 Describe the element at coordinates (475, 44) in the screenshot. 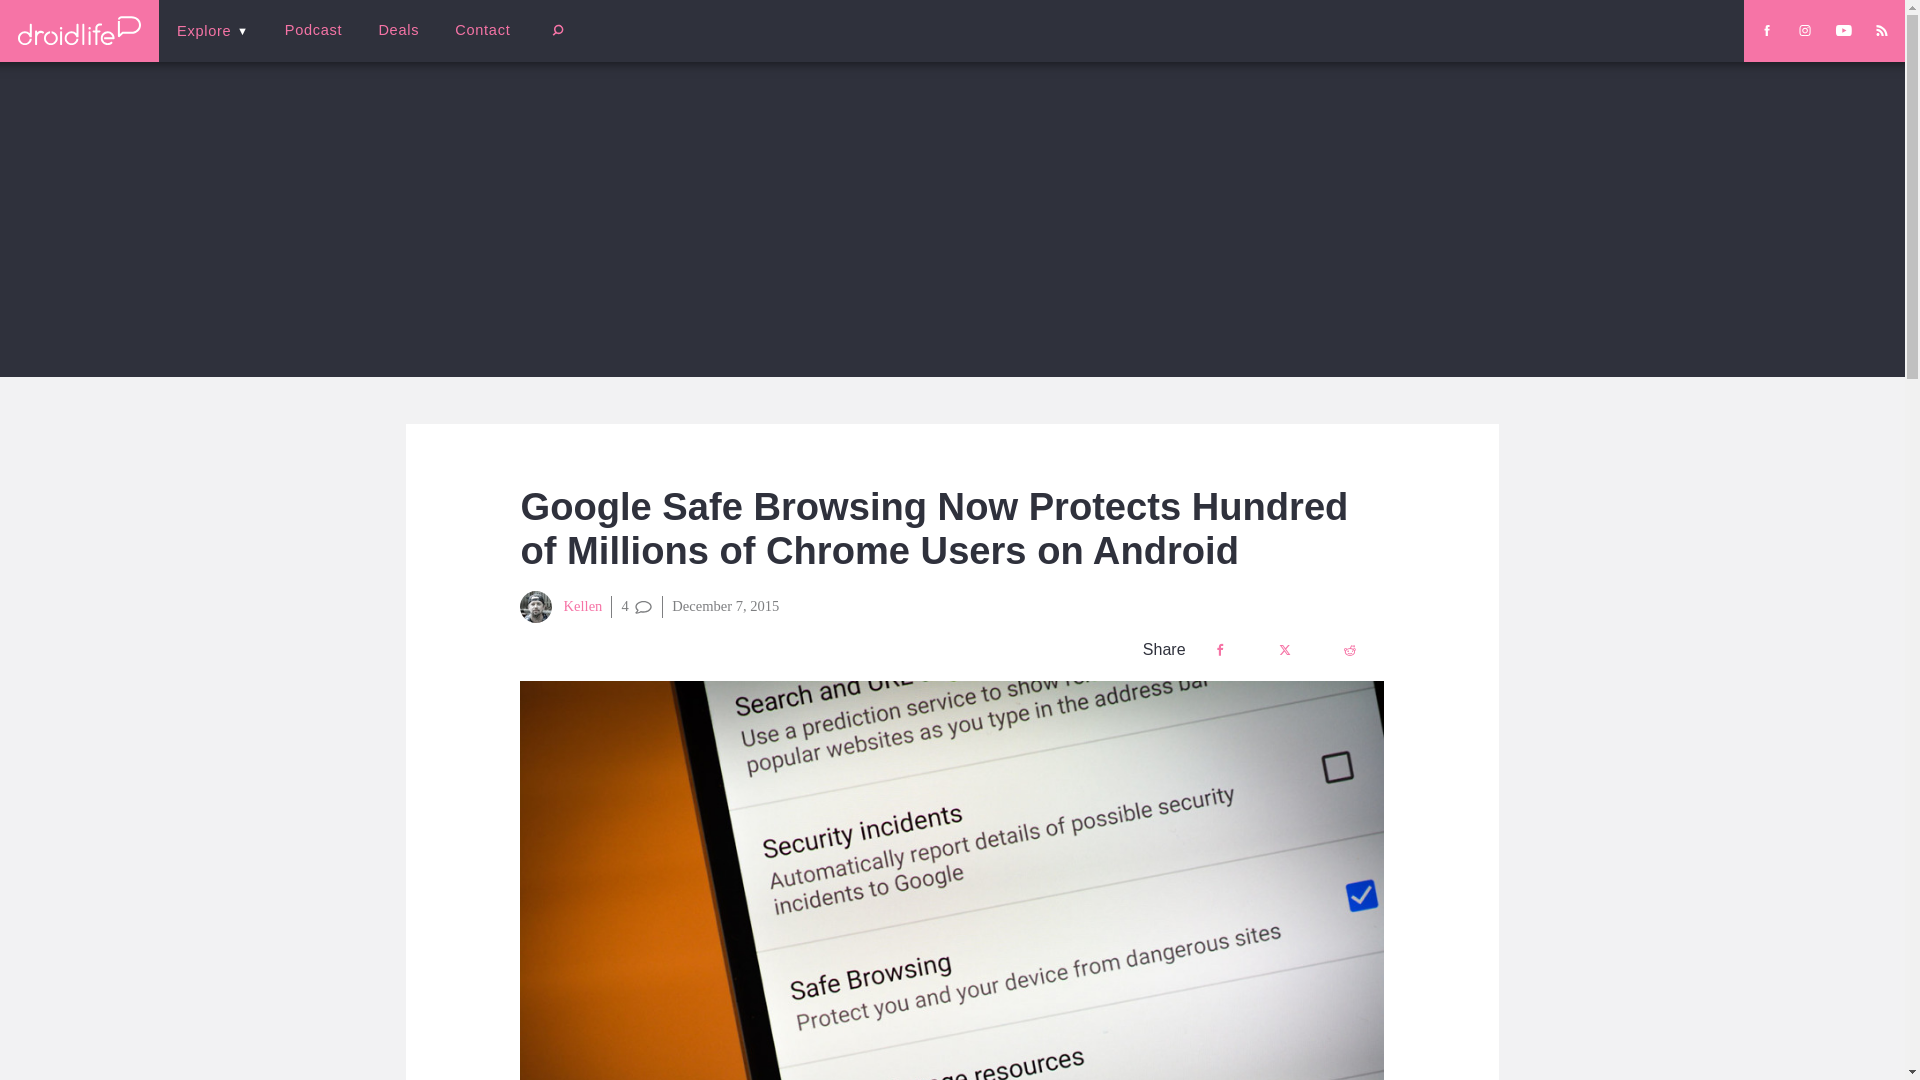

I see `Beginners' Guide` at that location.